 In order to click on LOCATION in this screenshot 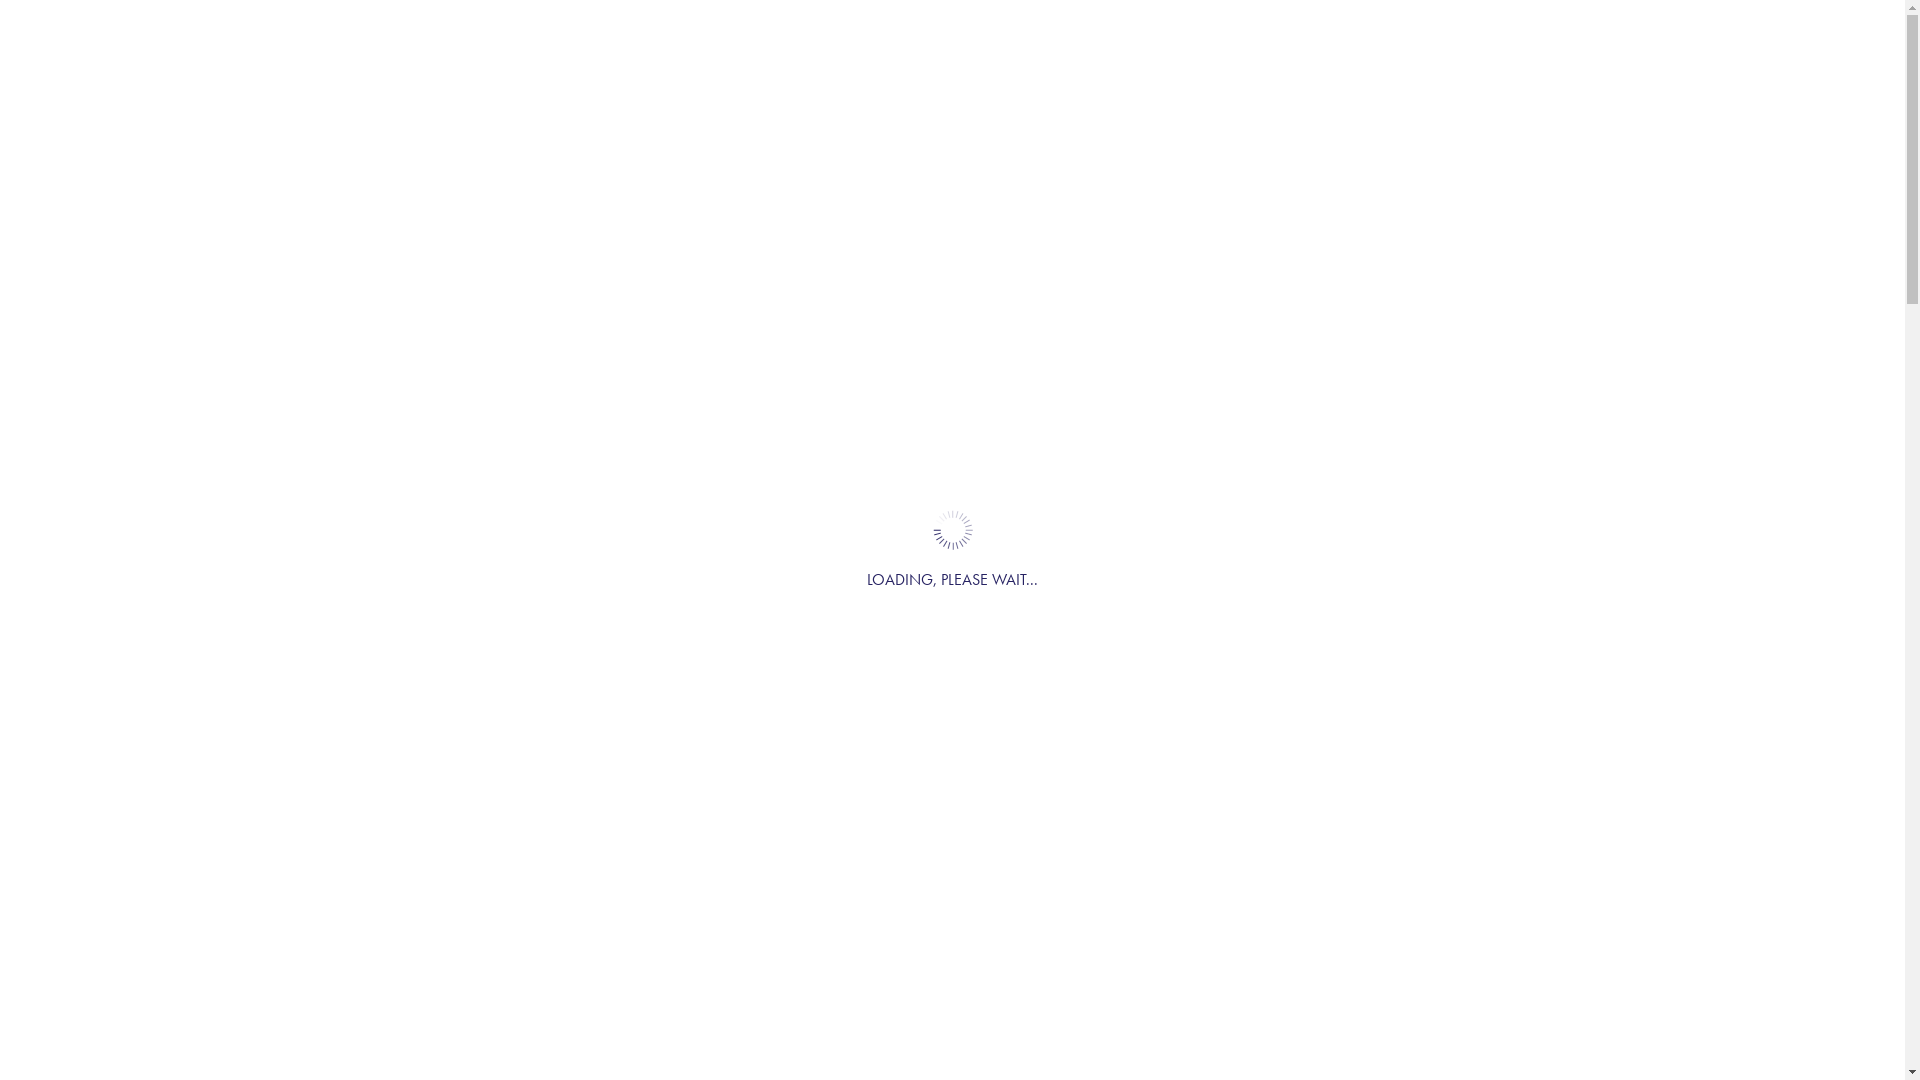, I will do `click(606, 110)`.